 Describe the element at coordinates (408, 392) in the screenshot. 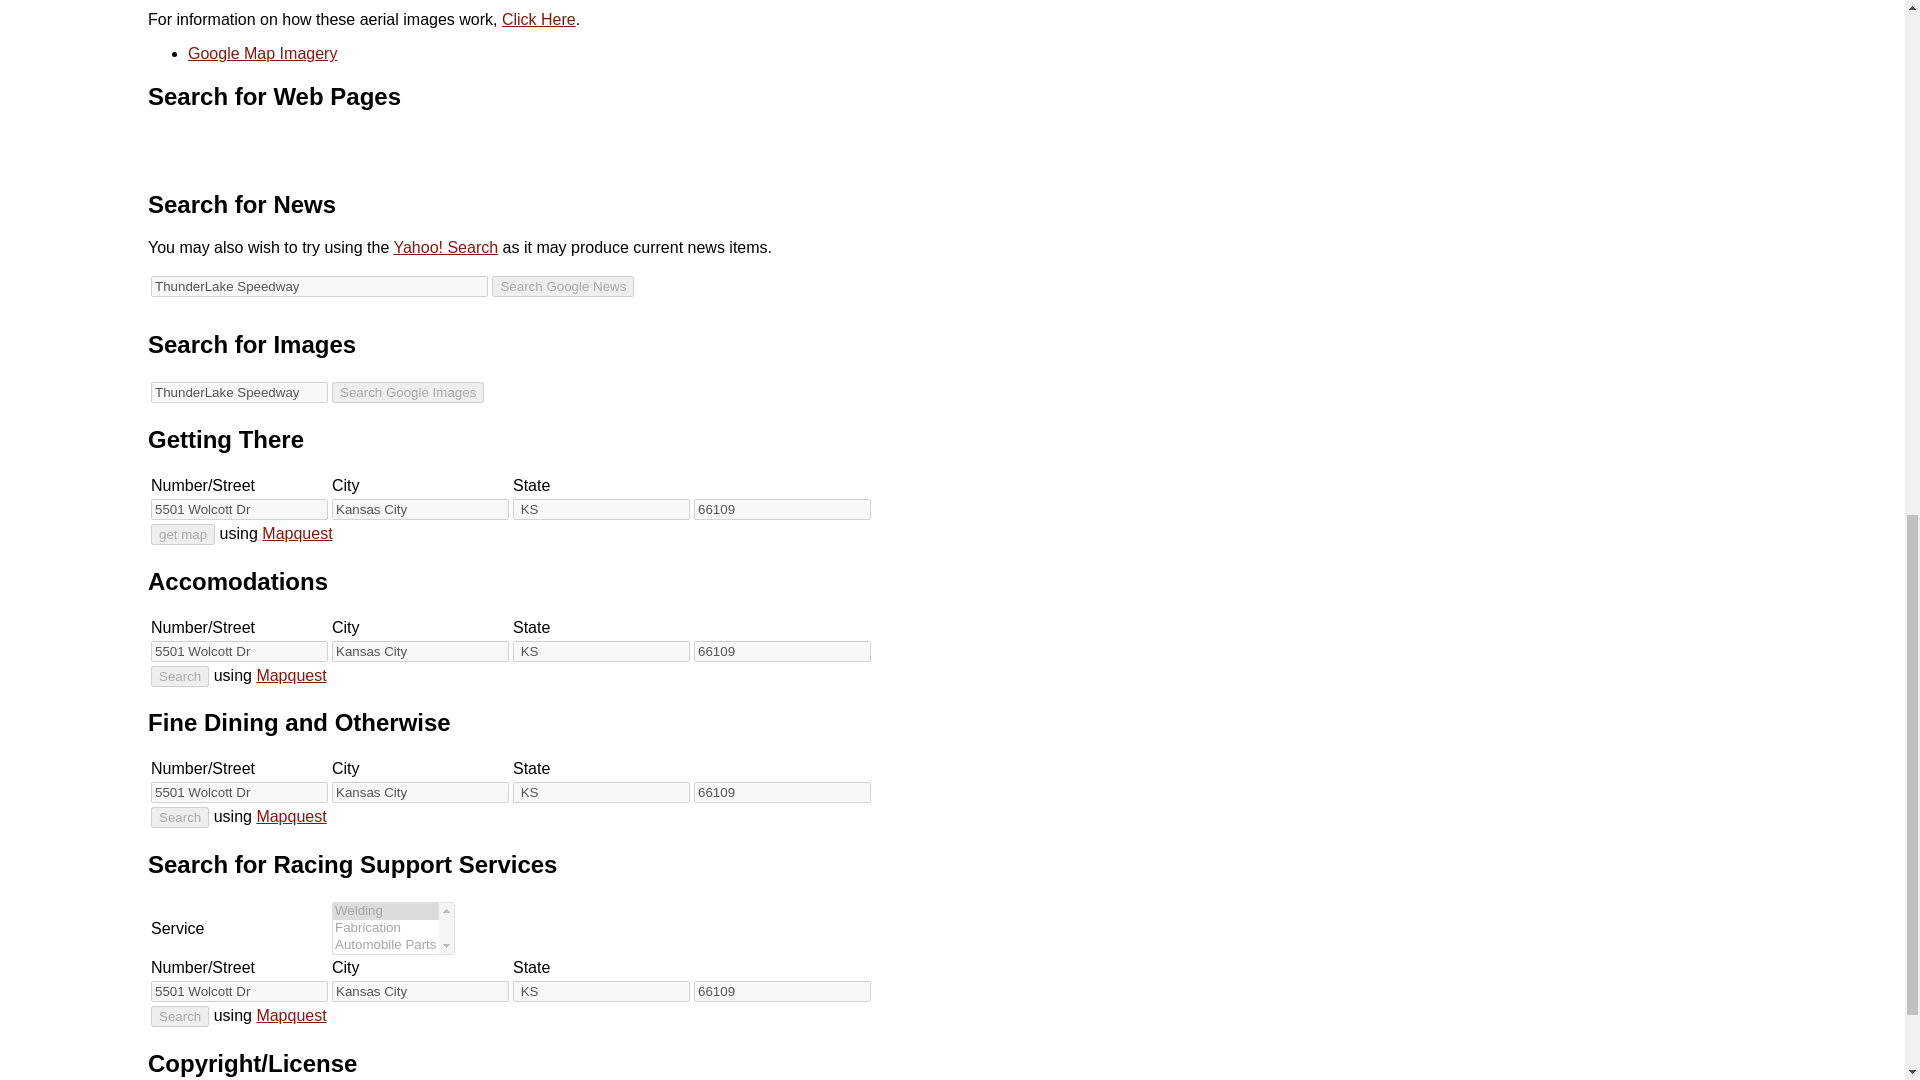

I see `Search Google Images` at that location.